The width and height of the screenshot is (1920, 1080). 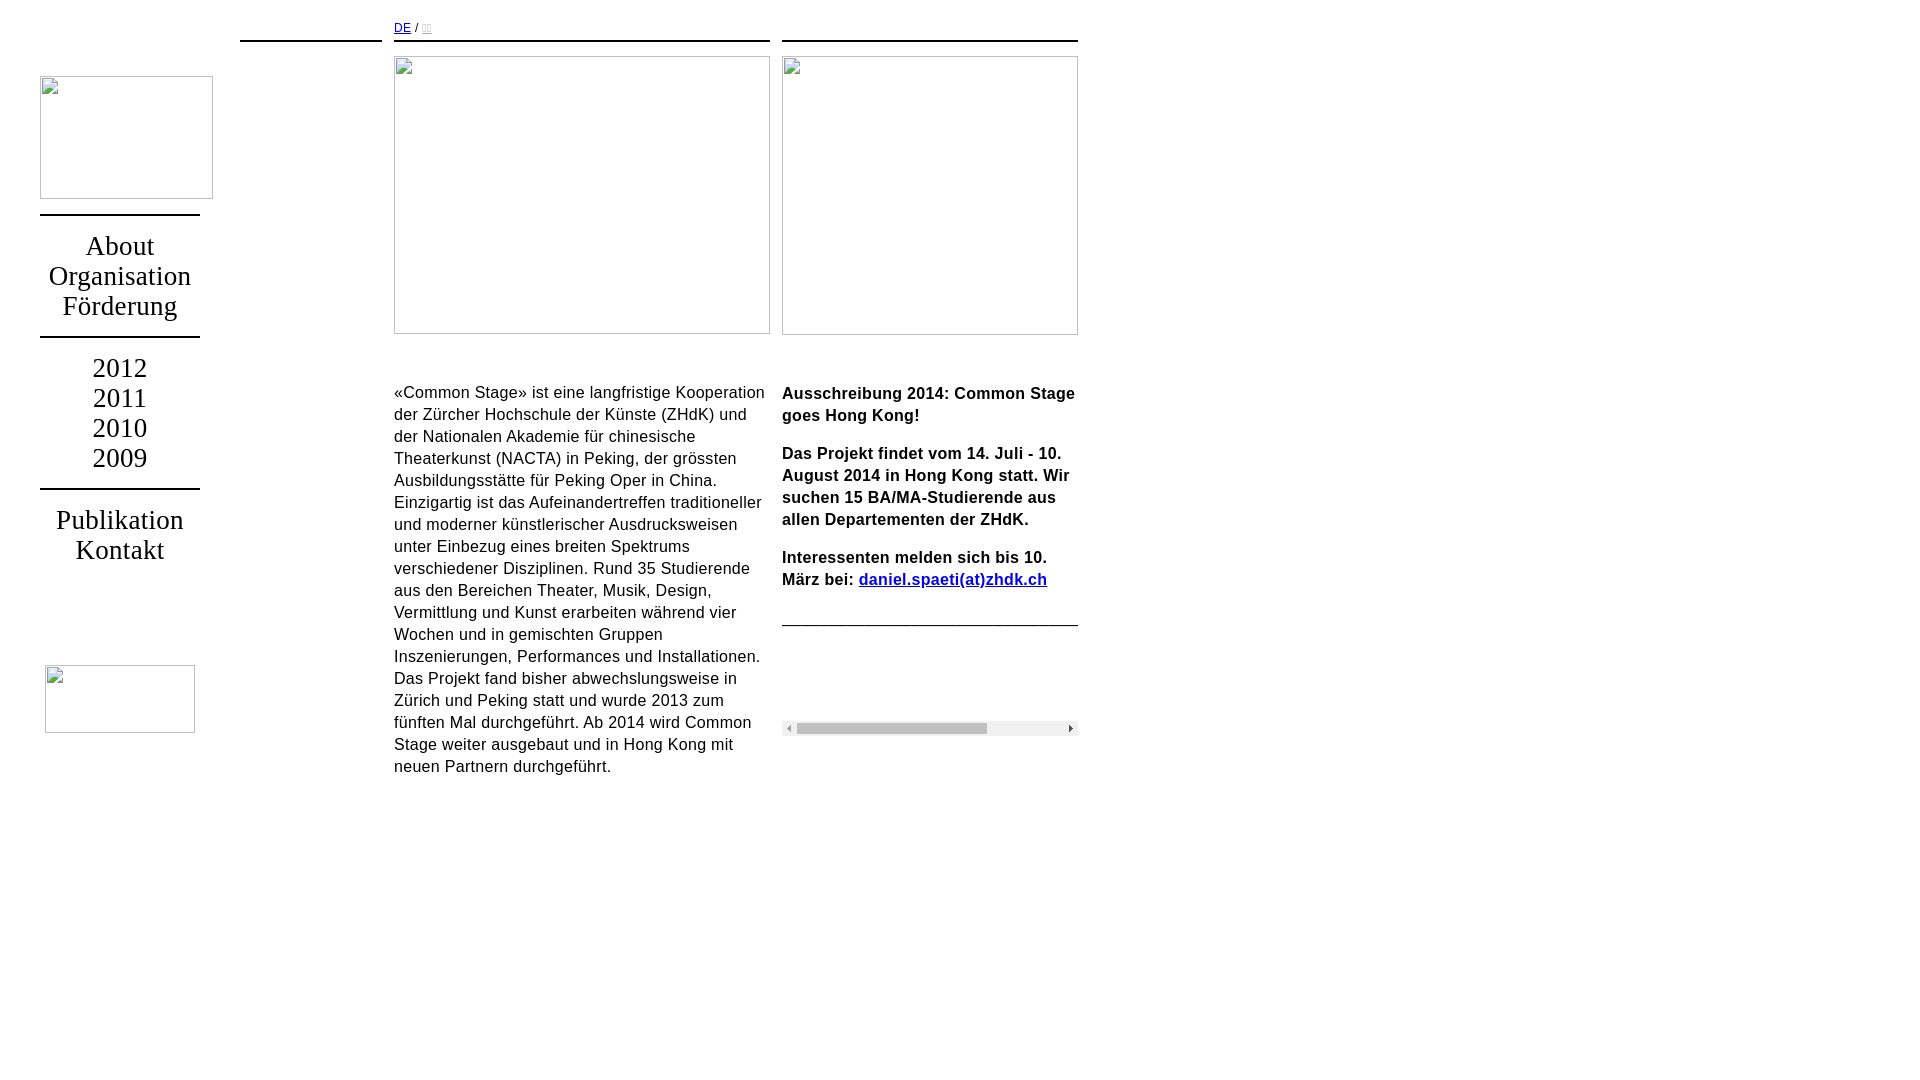 I want to click on 2012, so click(x=120, y=368).